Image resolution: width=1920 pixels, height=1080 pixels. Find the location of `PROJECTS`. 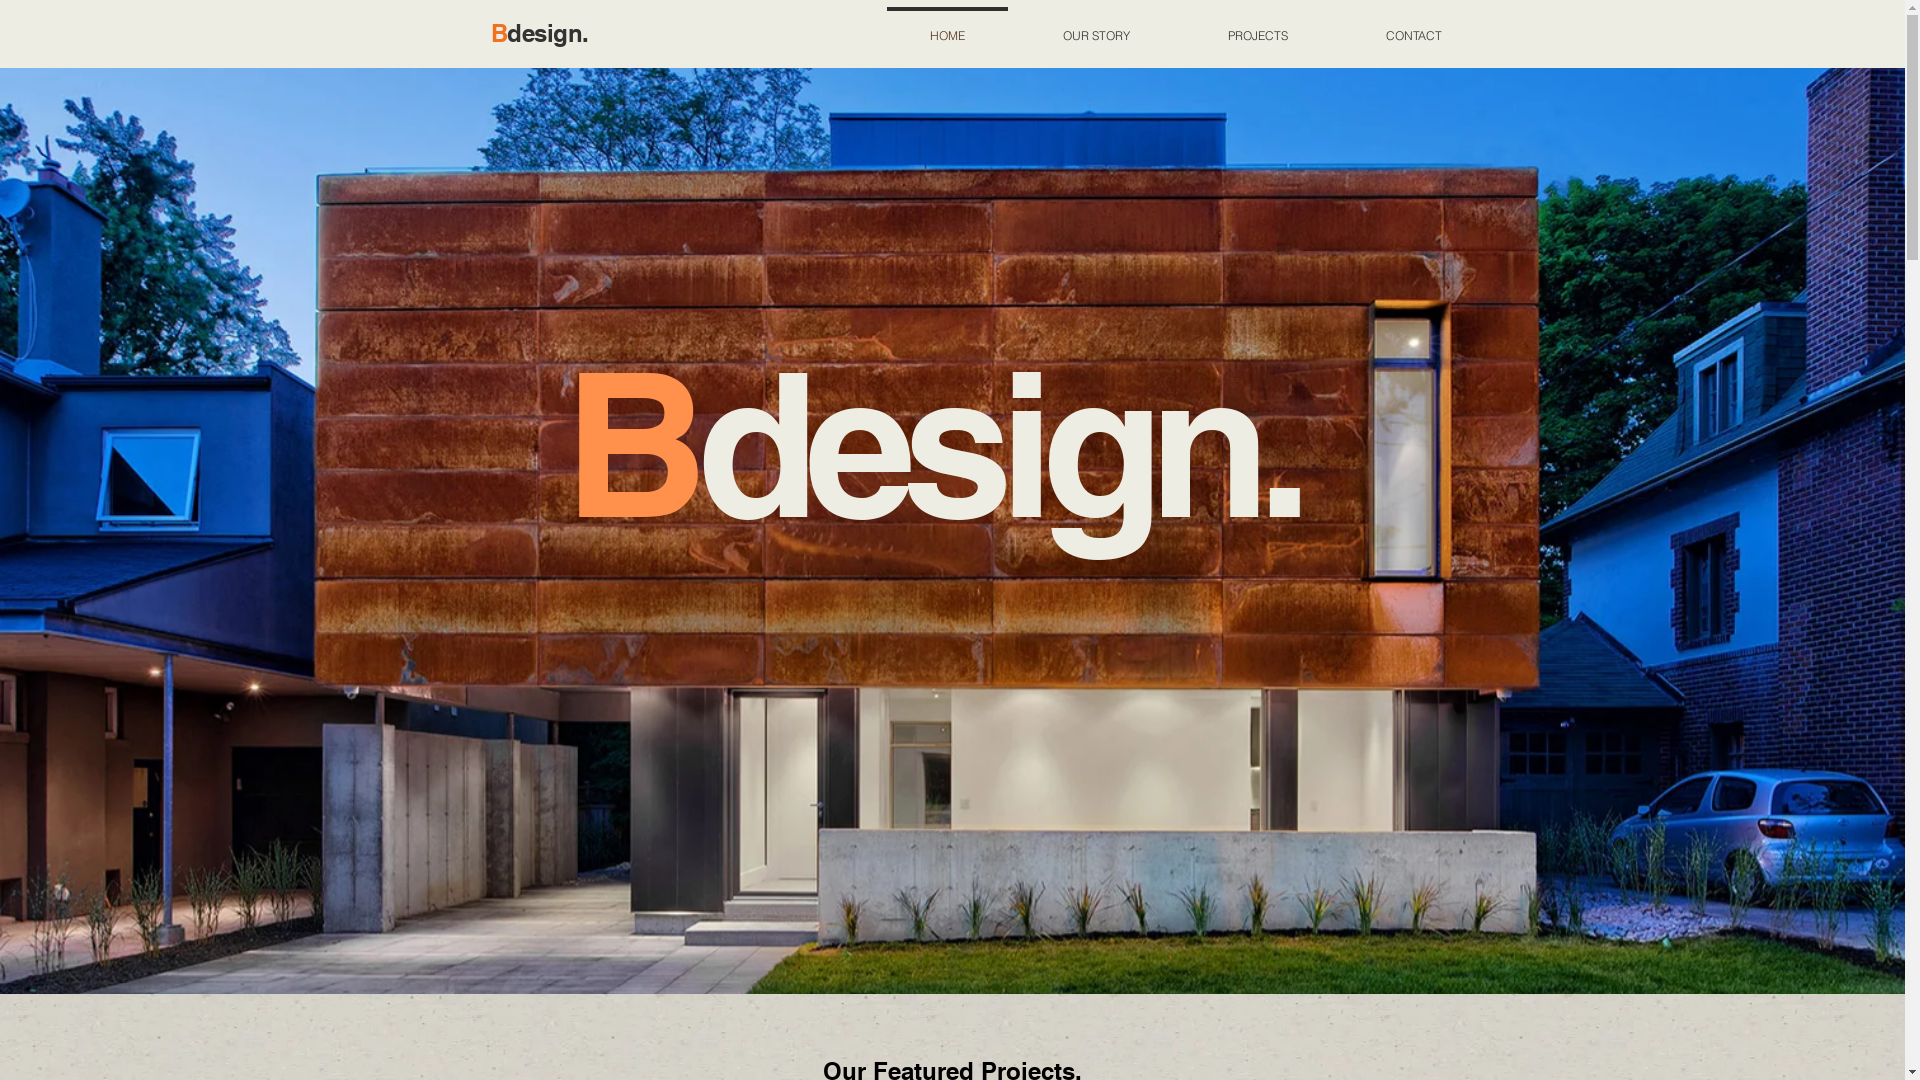

PROJECTS is located at coordinates (1257, 27).